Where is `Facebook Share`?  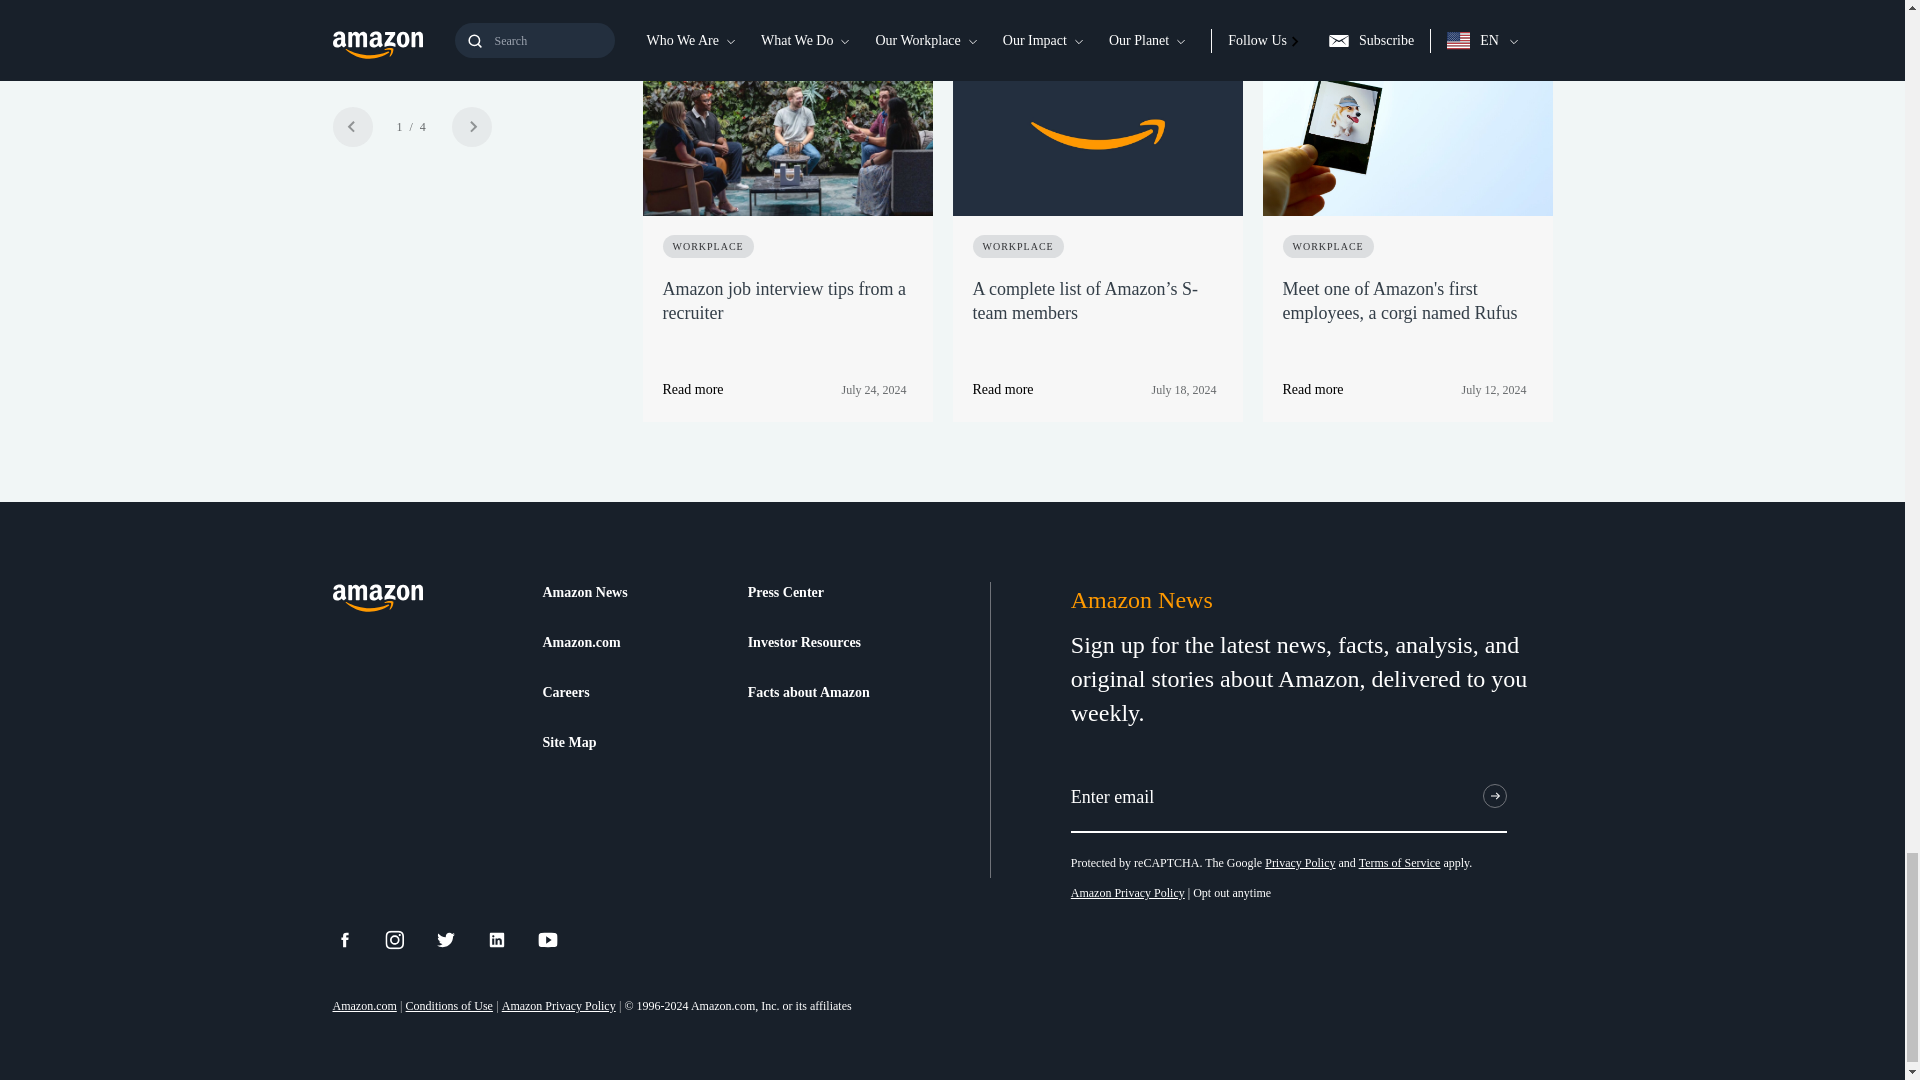 Facebook Share is located at coordinates (356, 940).